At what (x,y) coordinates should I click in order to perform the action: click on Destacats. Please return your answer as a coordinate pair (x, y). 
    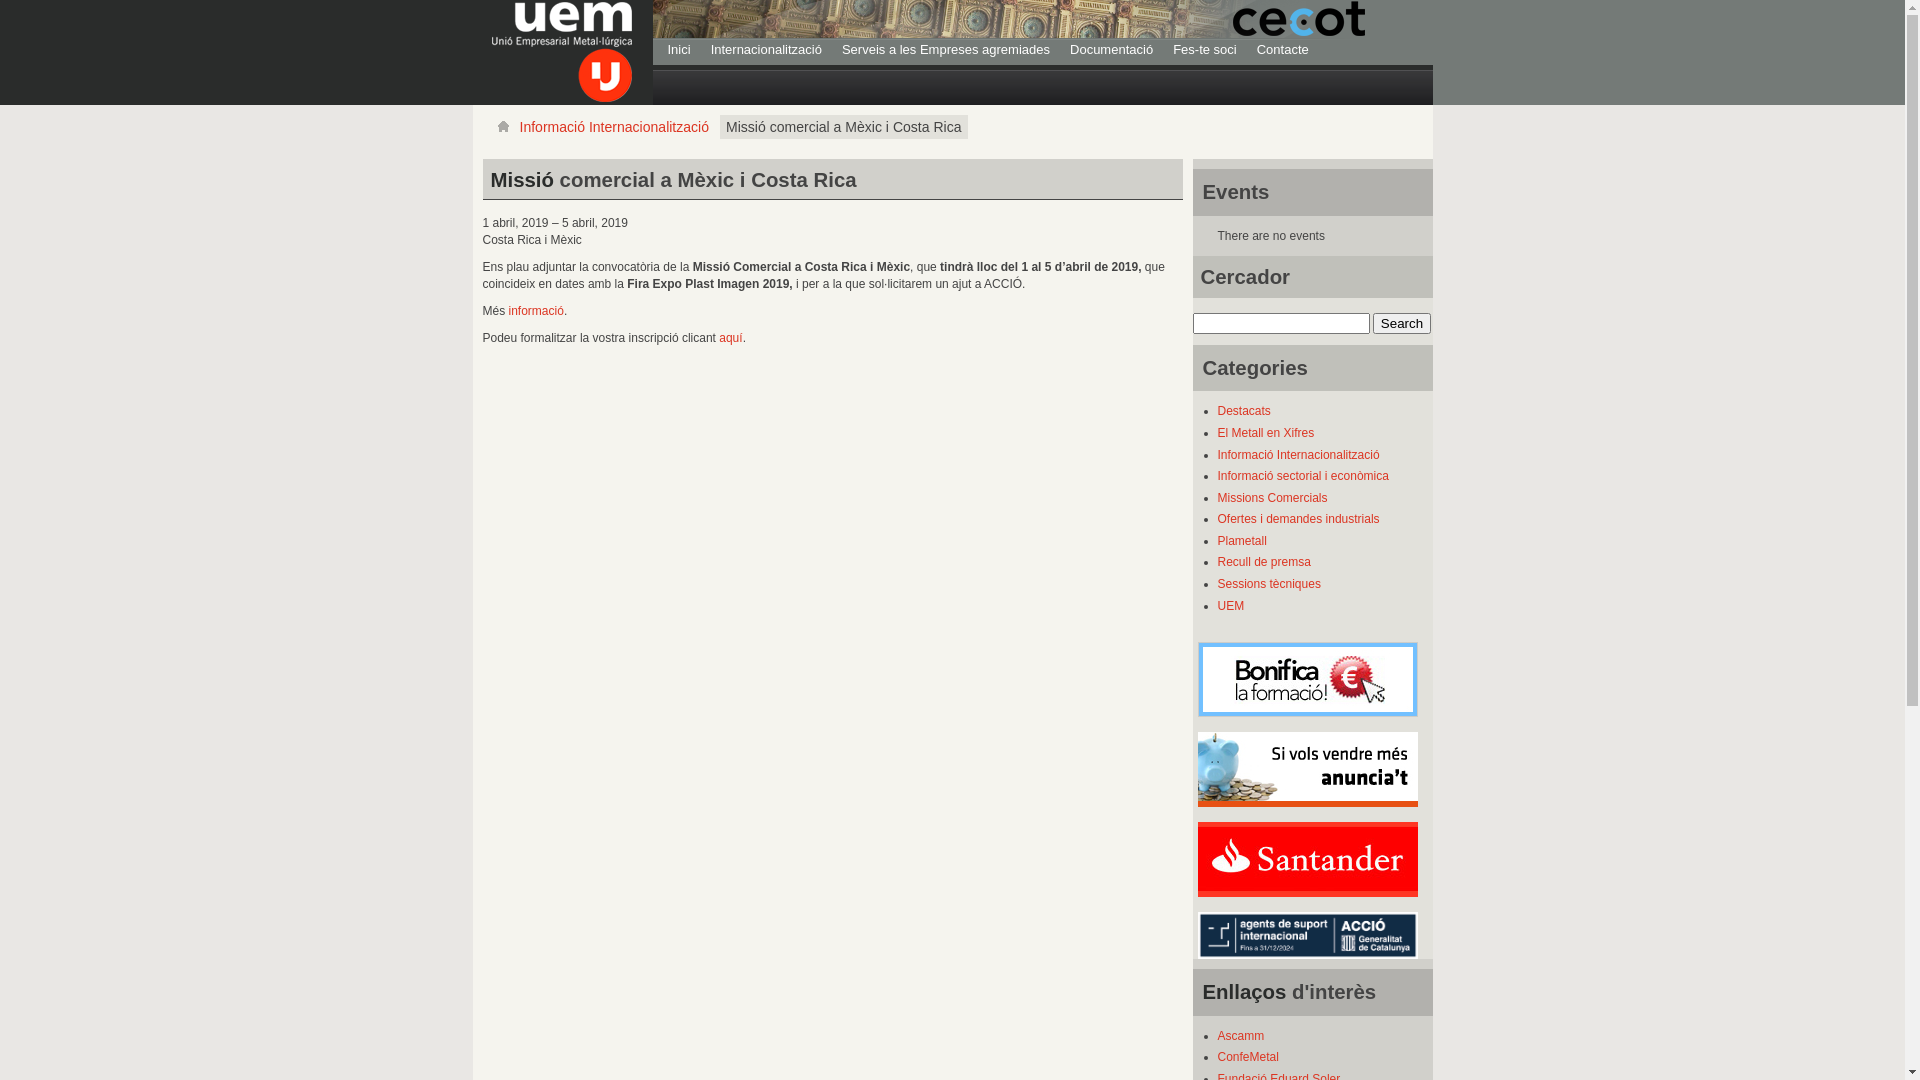
    Looking at the image, I should click on (1244, 411).